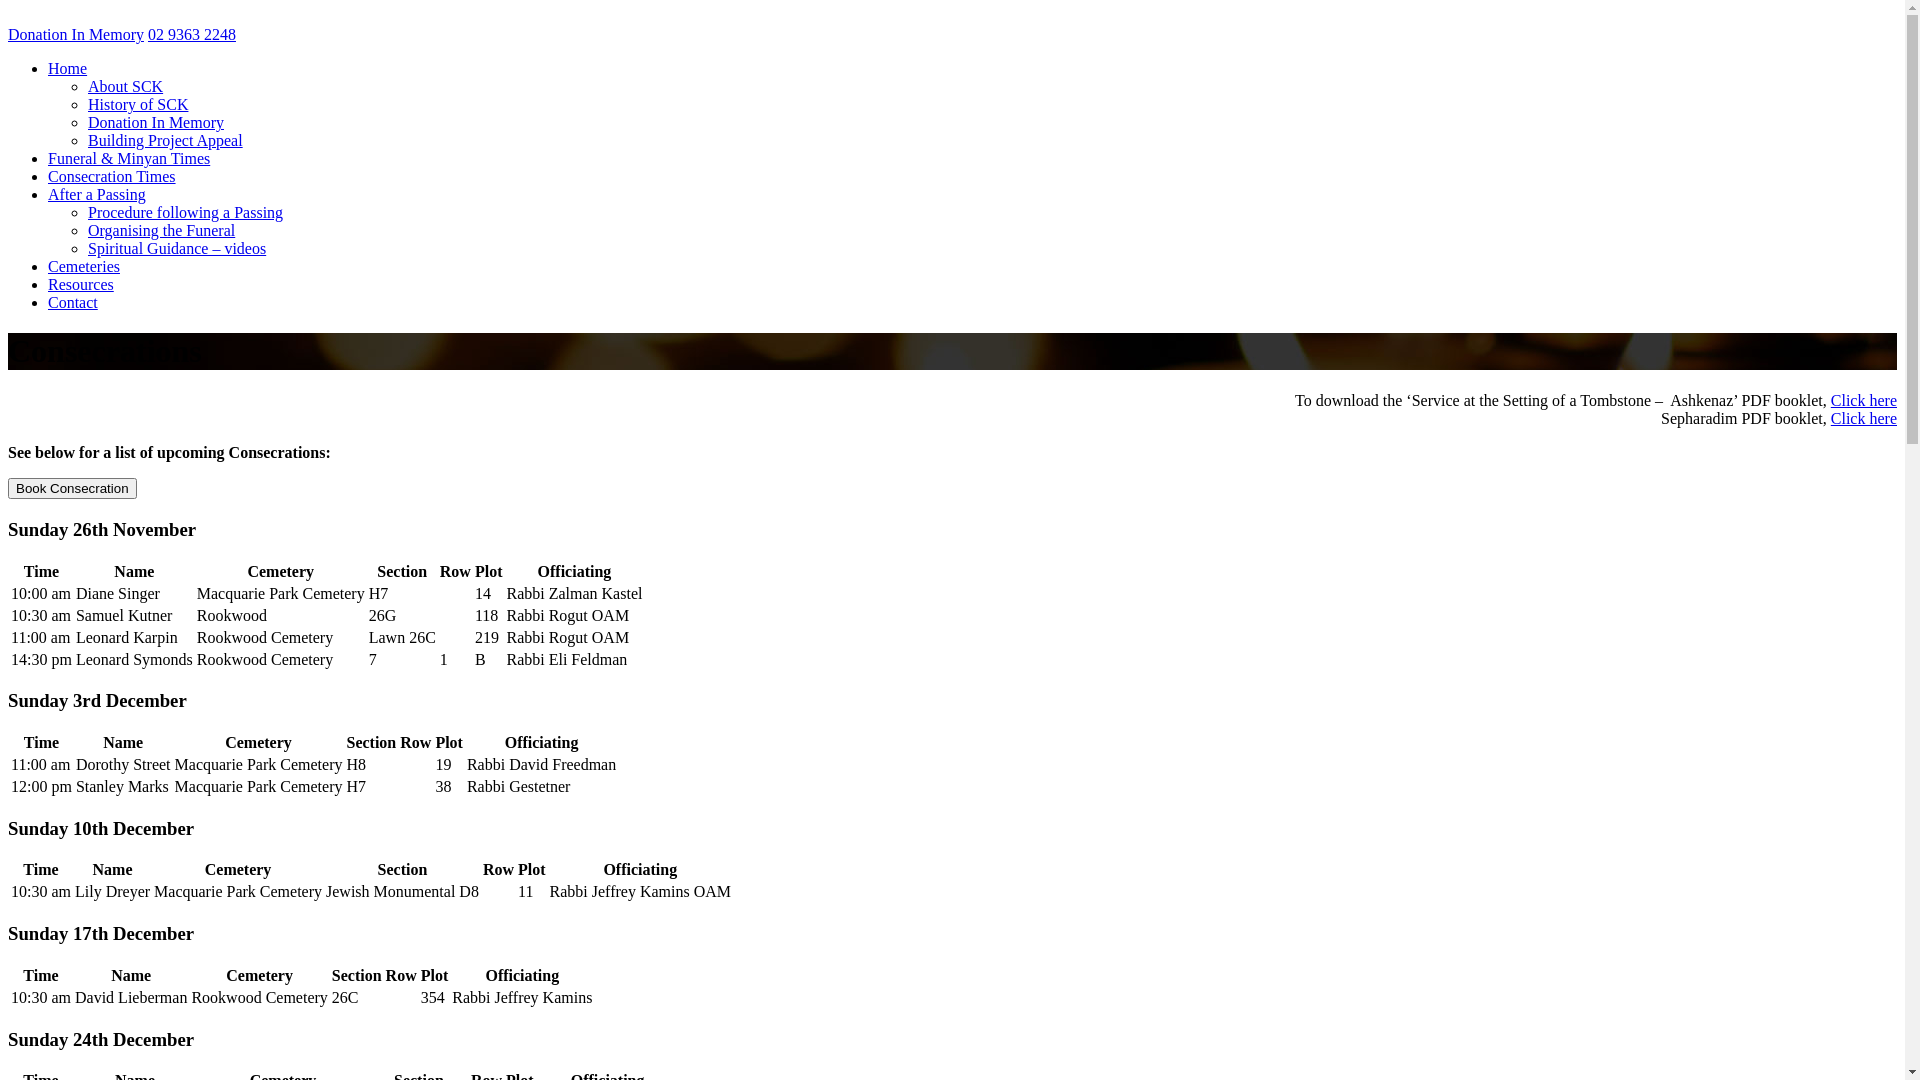 The width and height of the screenshot is (1920, 1080). I want to click on Building Project Appeal, so click(166, 140).